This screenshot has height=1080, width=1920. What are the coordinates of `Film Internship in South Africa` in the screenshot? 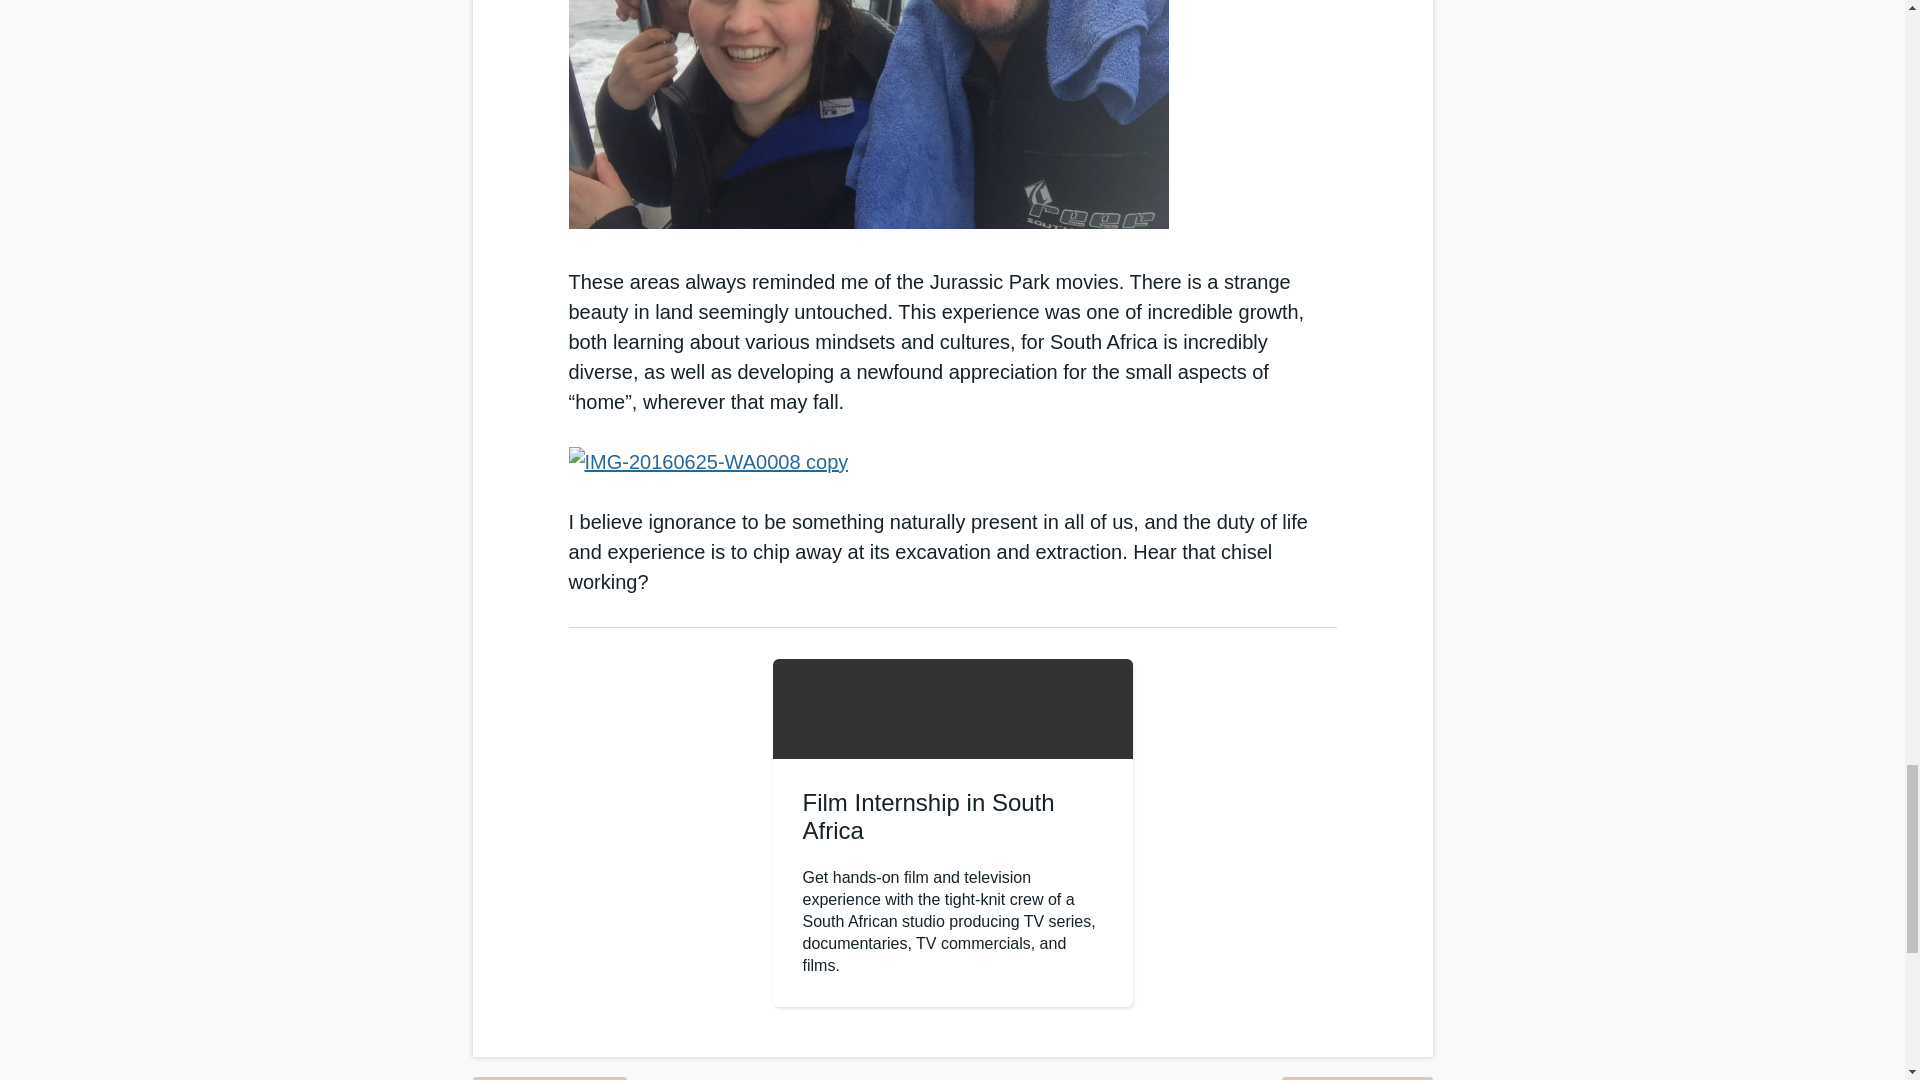 It's located at (928, 816).